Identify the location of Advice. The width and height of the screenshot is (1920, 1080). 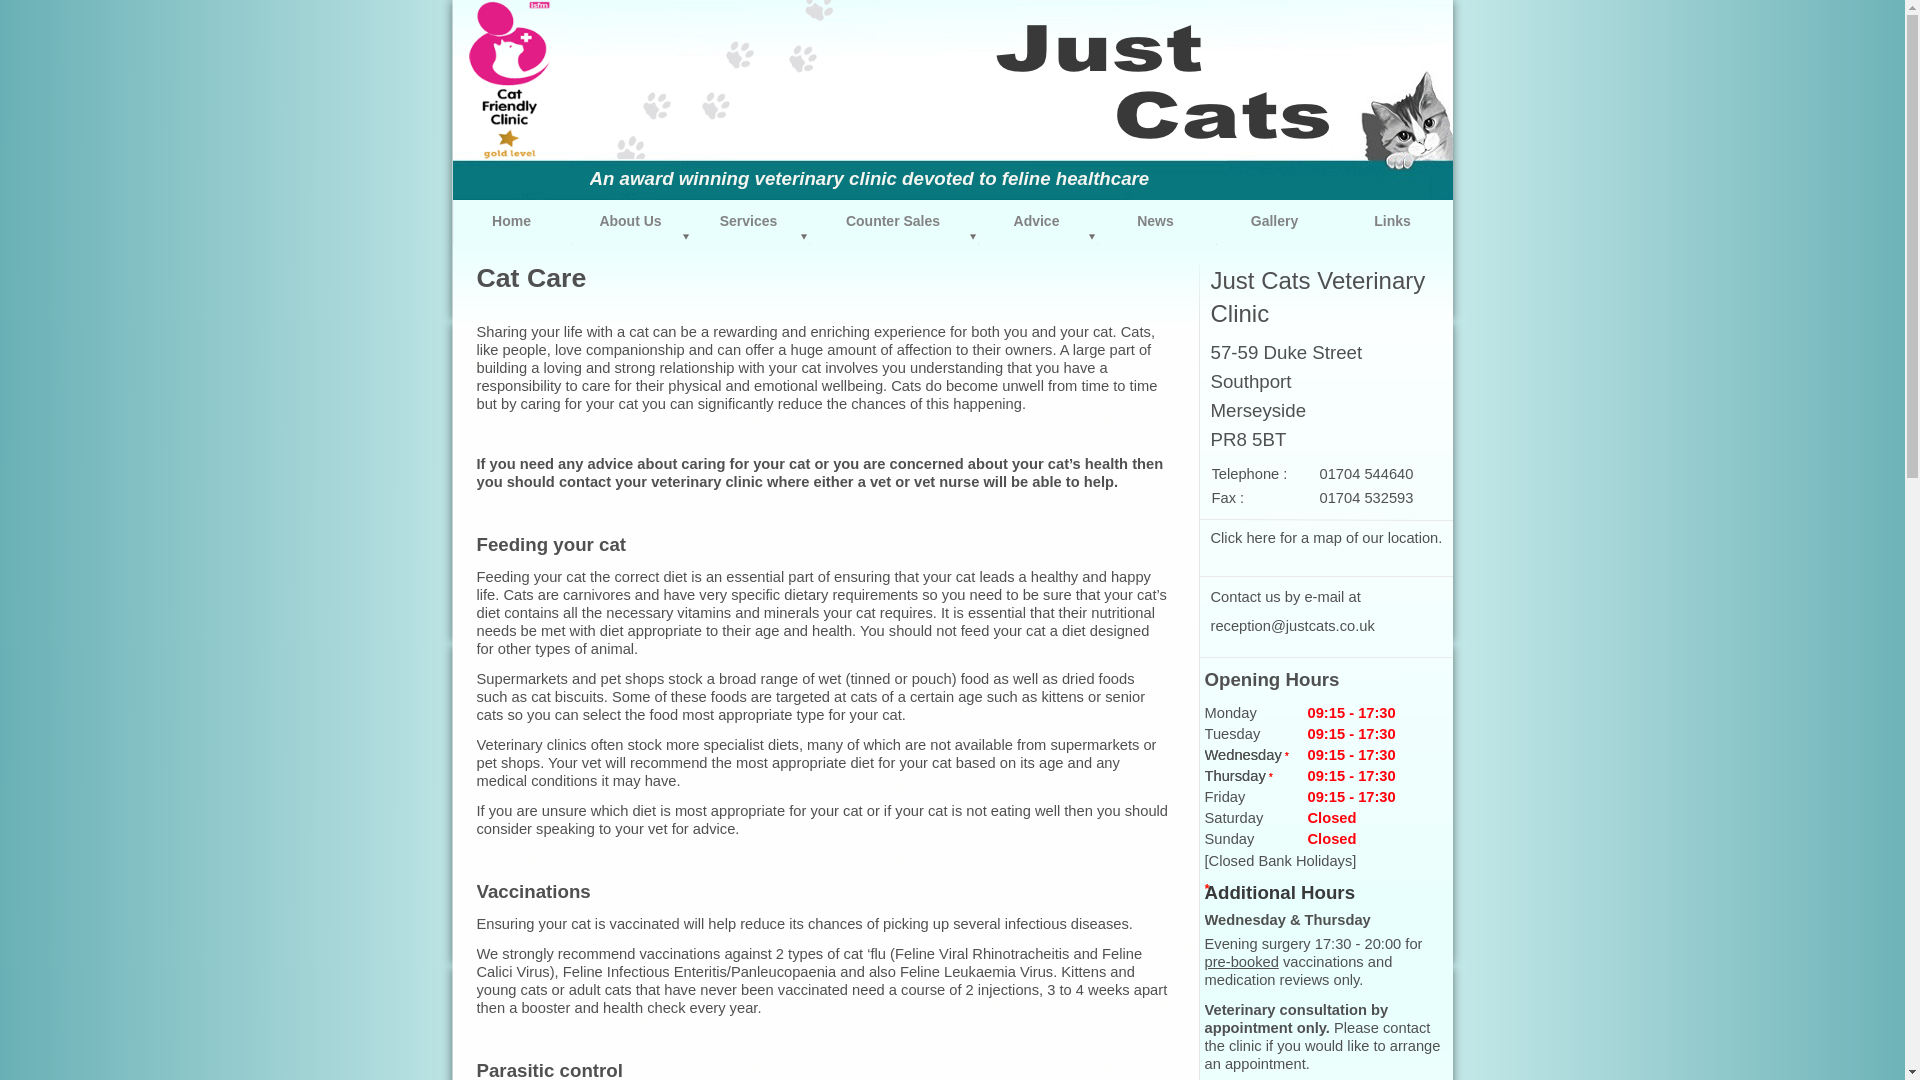
(1036, 222).